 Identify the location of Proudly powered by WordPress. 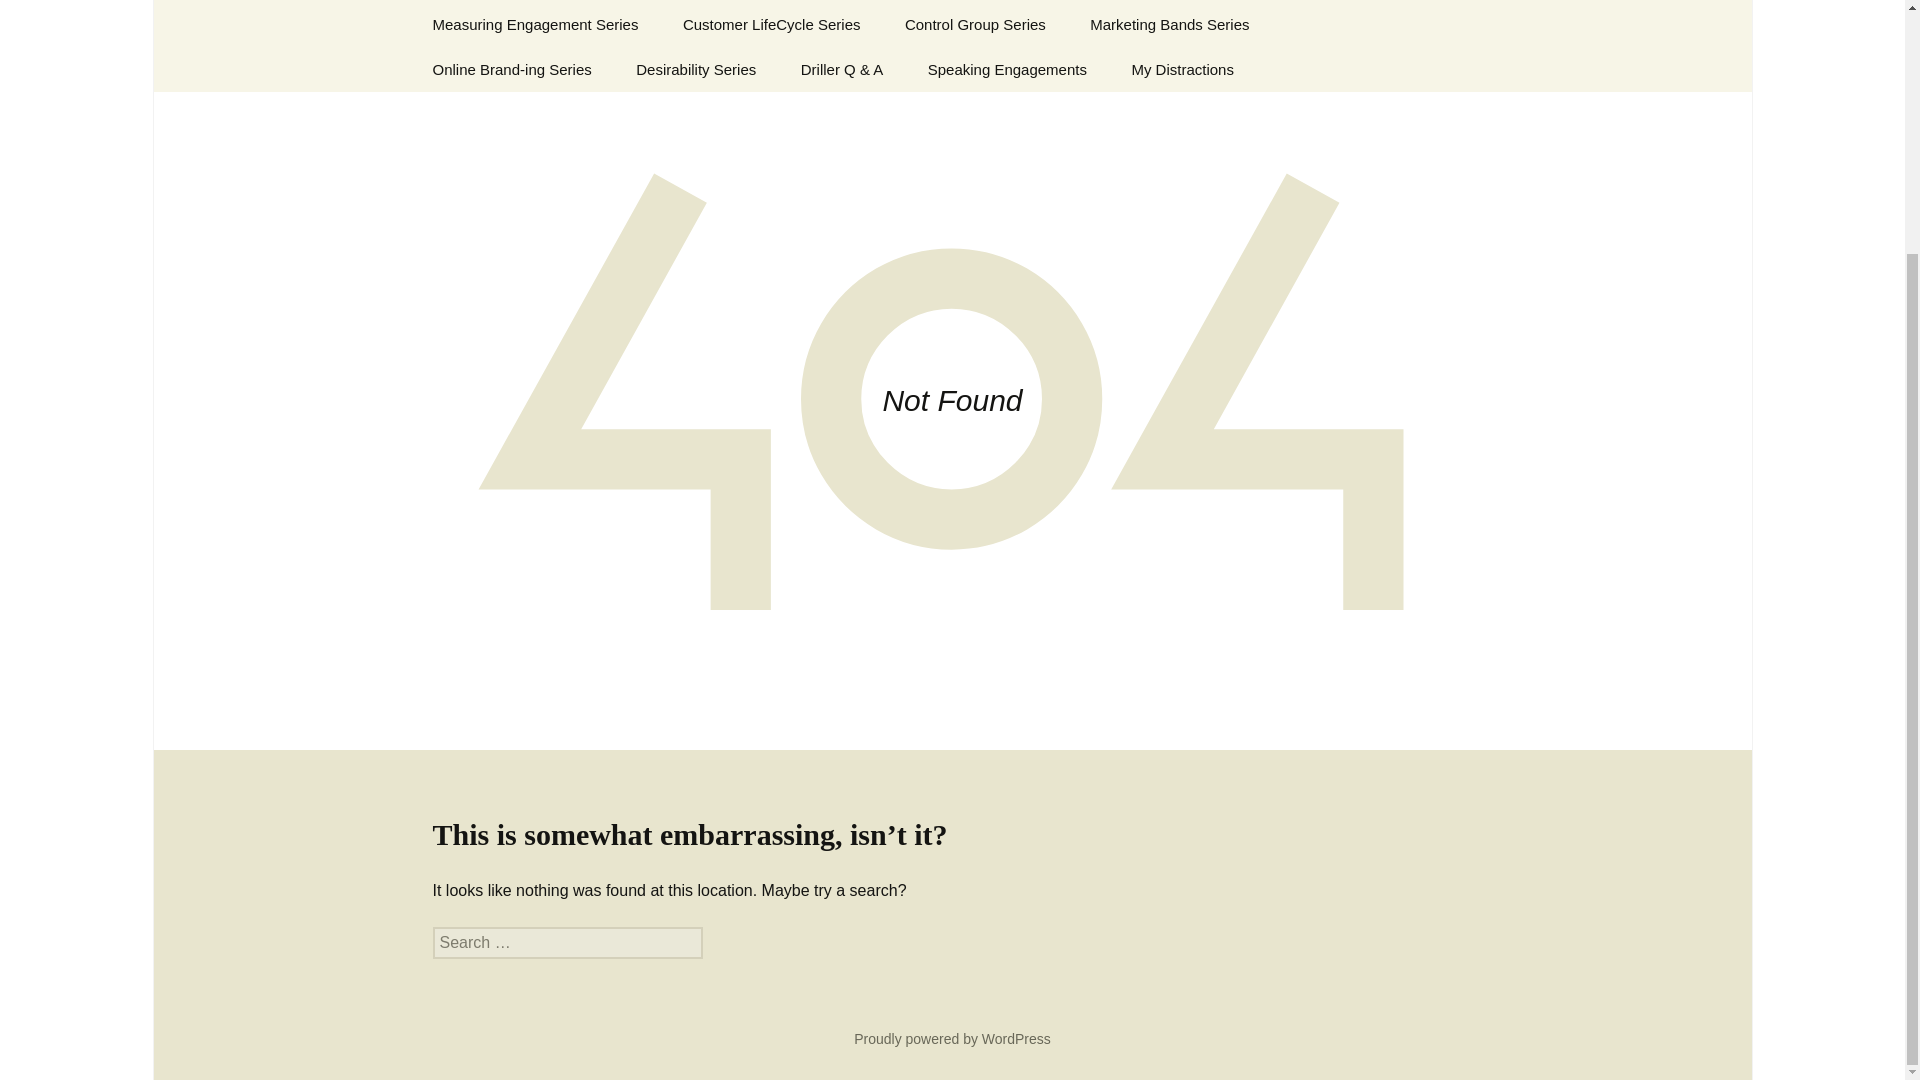
(952, 1038).